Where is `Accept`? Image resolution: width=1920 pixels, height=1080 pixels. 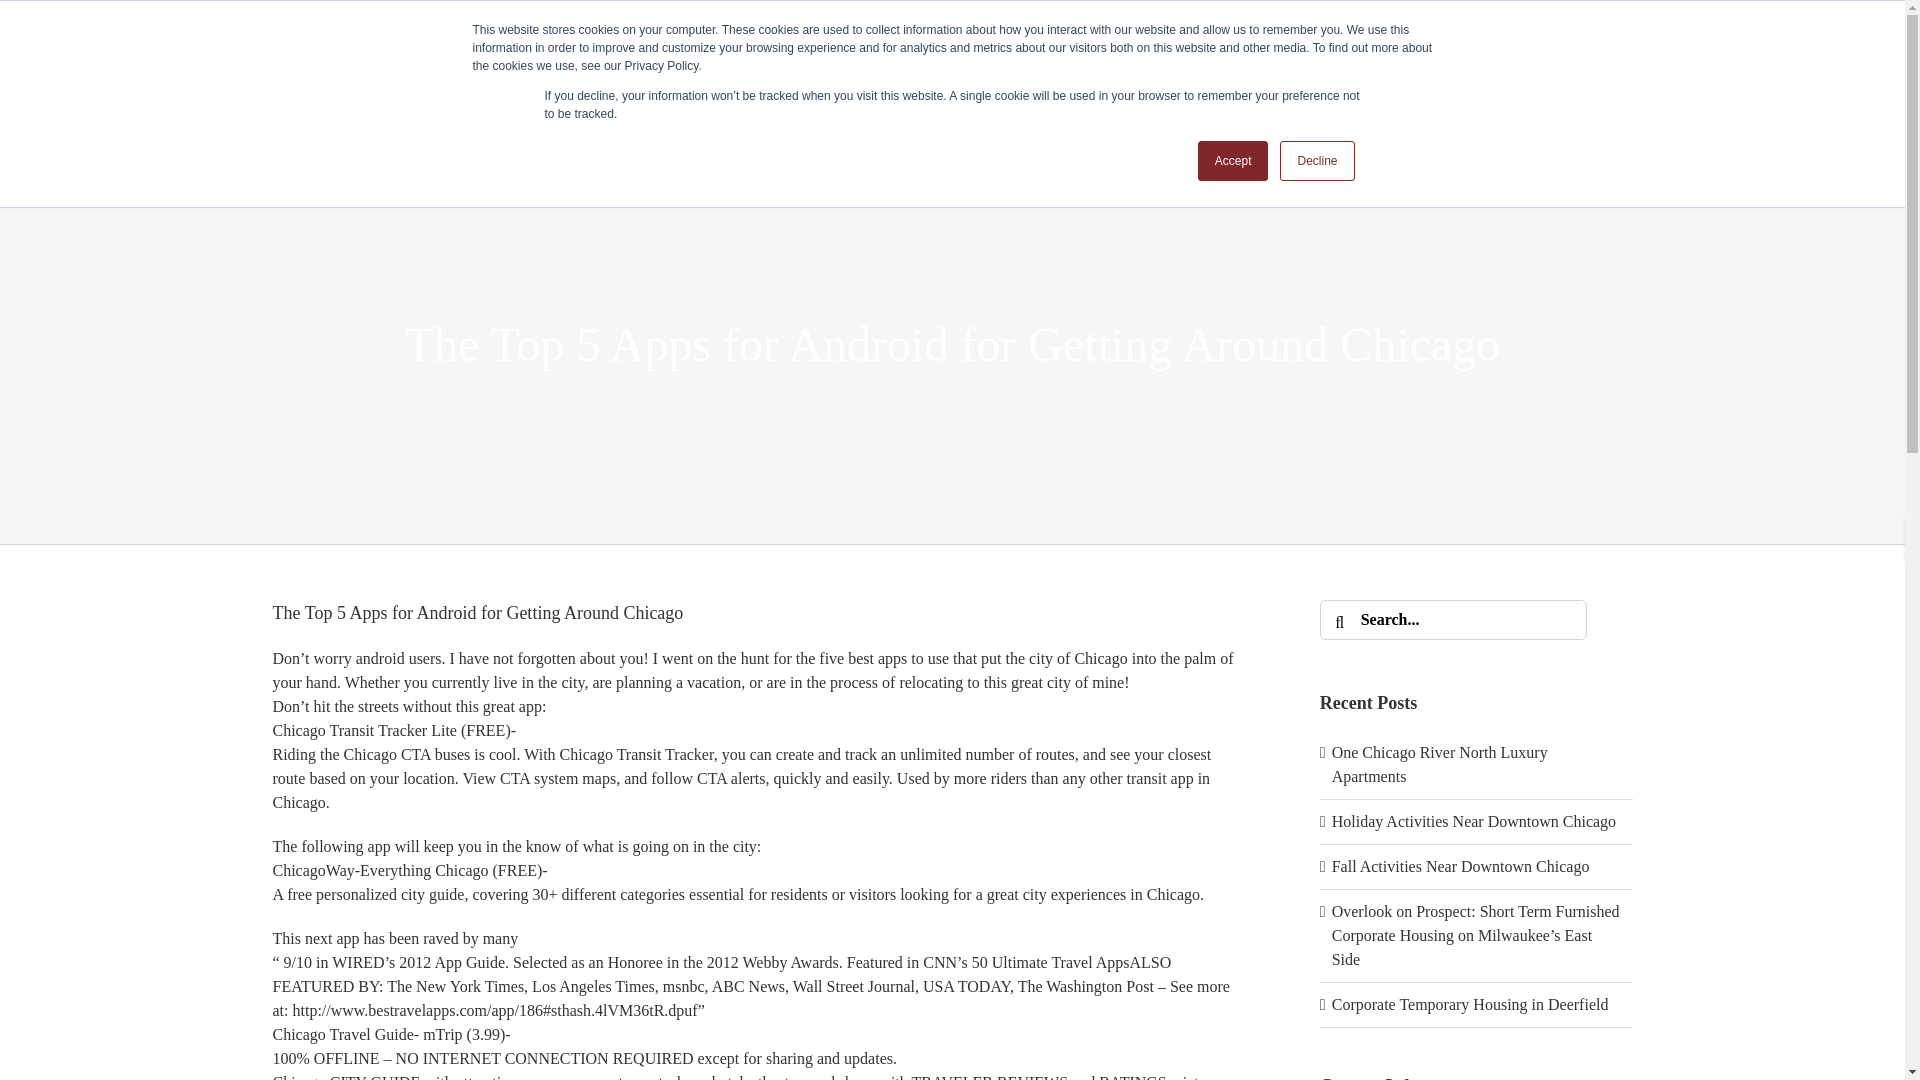
Accept is located at coordinates (1234, 161).